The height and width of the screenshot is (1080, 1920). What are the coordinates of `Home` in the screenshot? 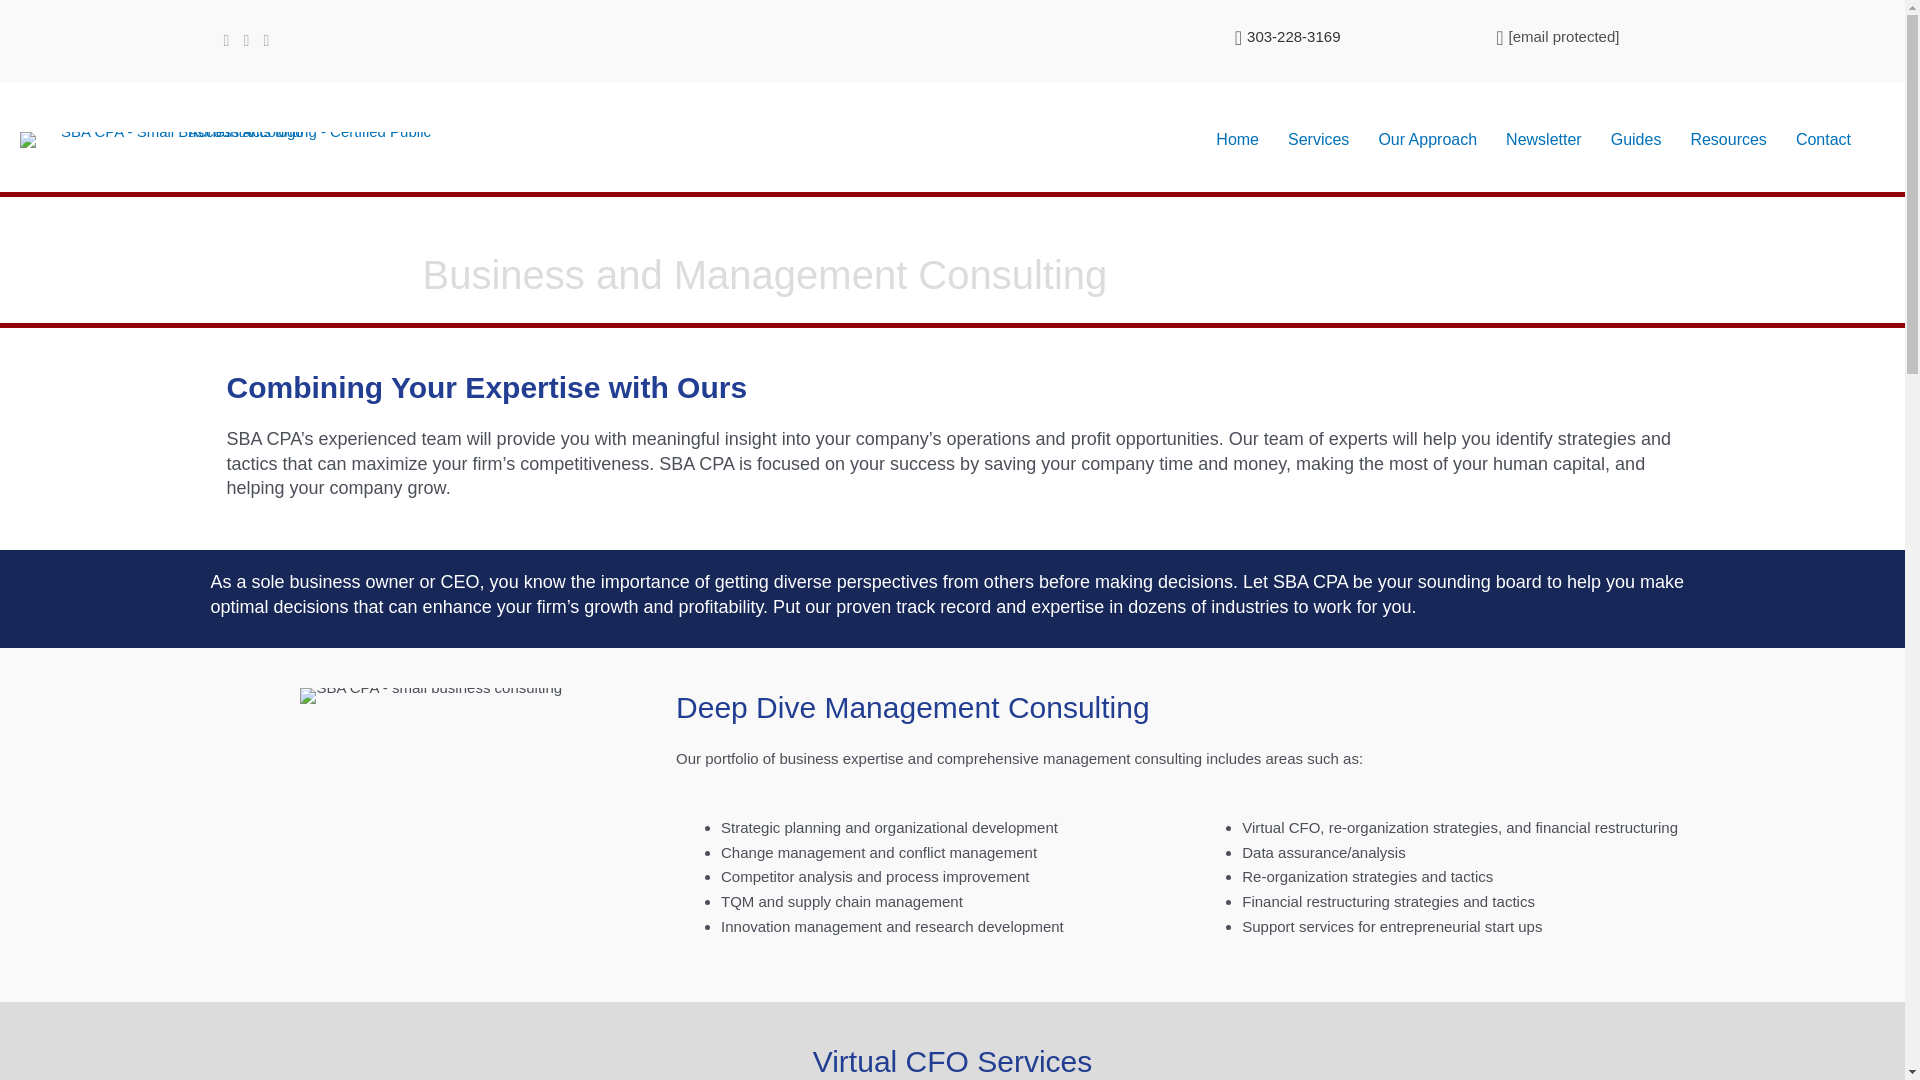 It's located at (1236, 140).